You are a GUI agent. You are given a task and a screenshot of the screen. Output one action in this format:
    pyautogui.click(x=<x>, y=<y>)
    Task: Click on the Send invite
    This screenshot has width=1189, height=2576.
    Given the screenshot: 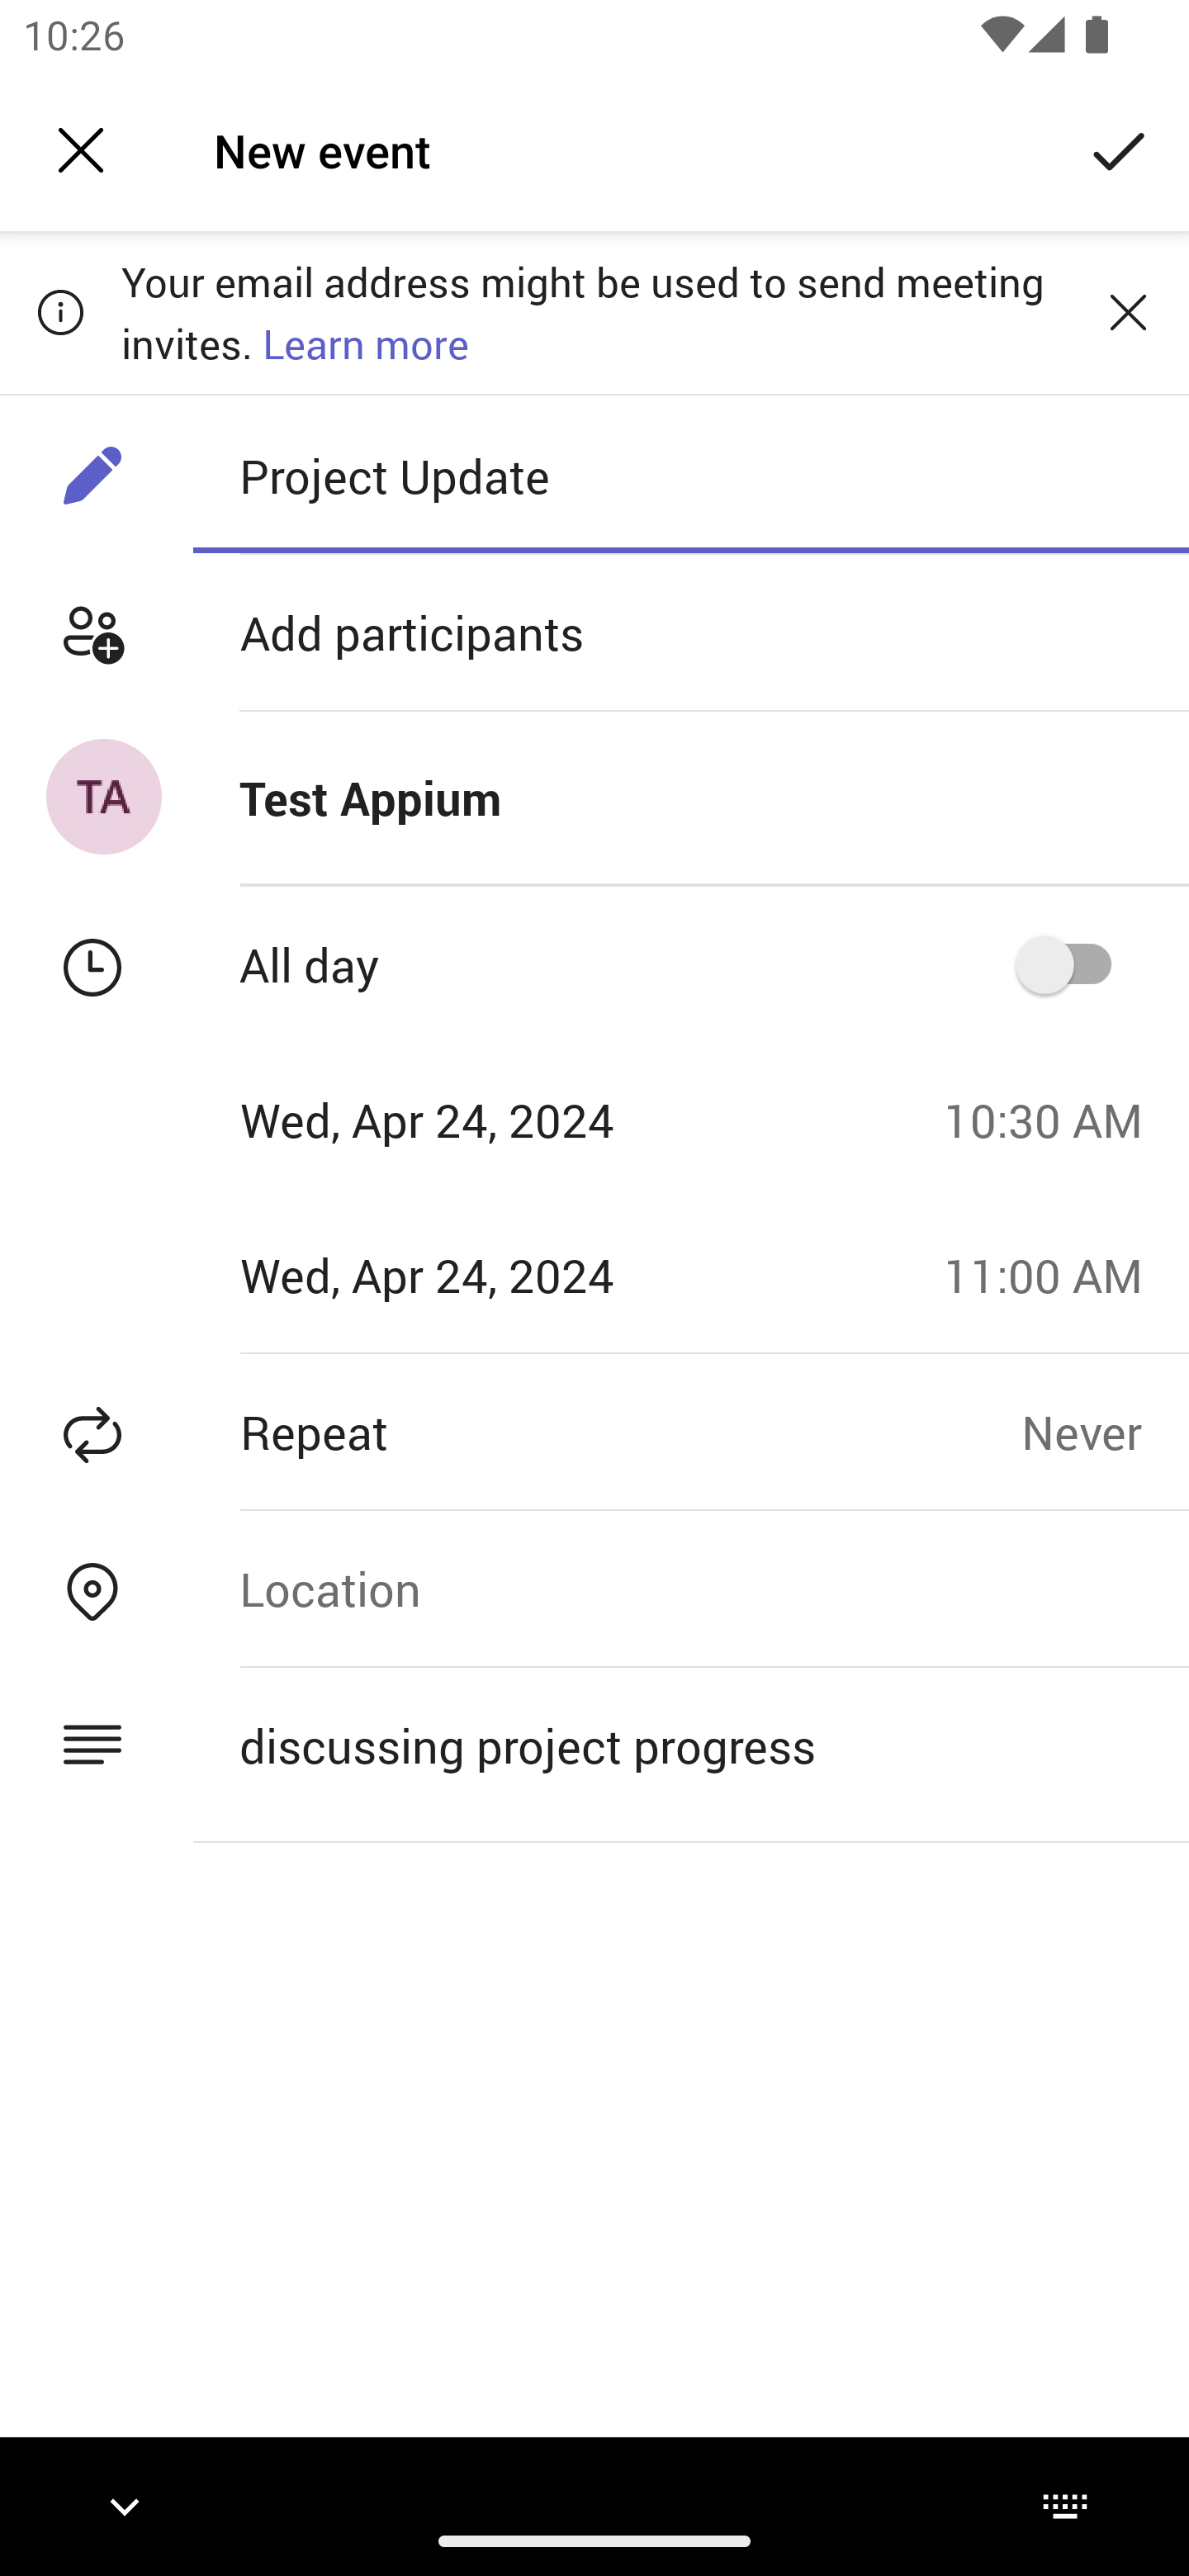 What is the action you would take?
    pyautogui.click(x=1120, y=149)
    